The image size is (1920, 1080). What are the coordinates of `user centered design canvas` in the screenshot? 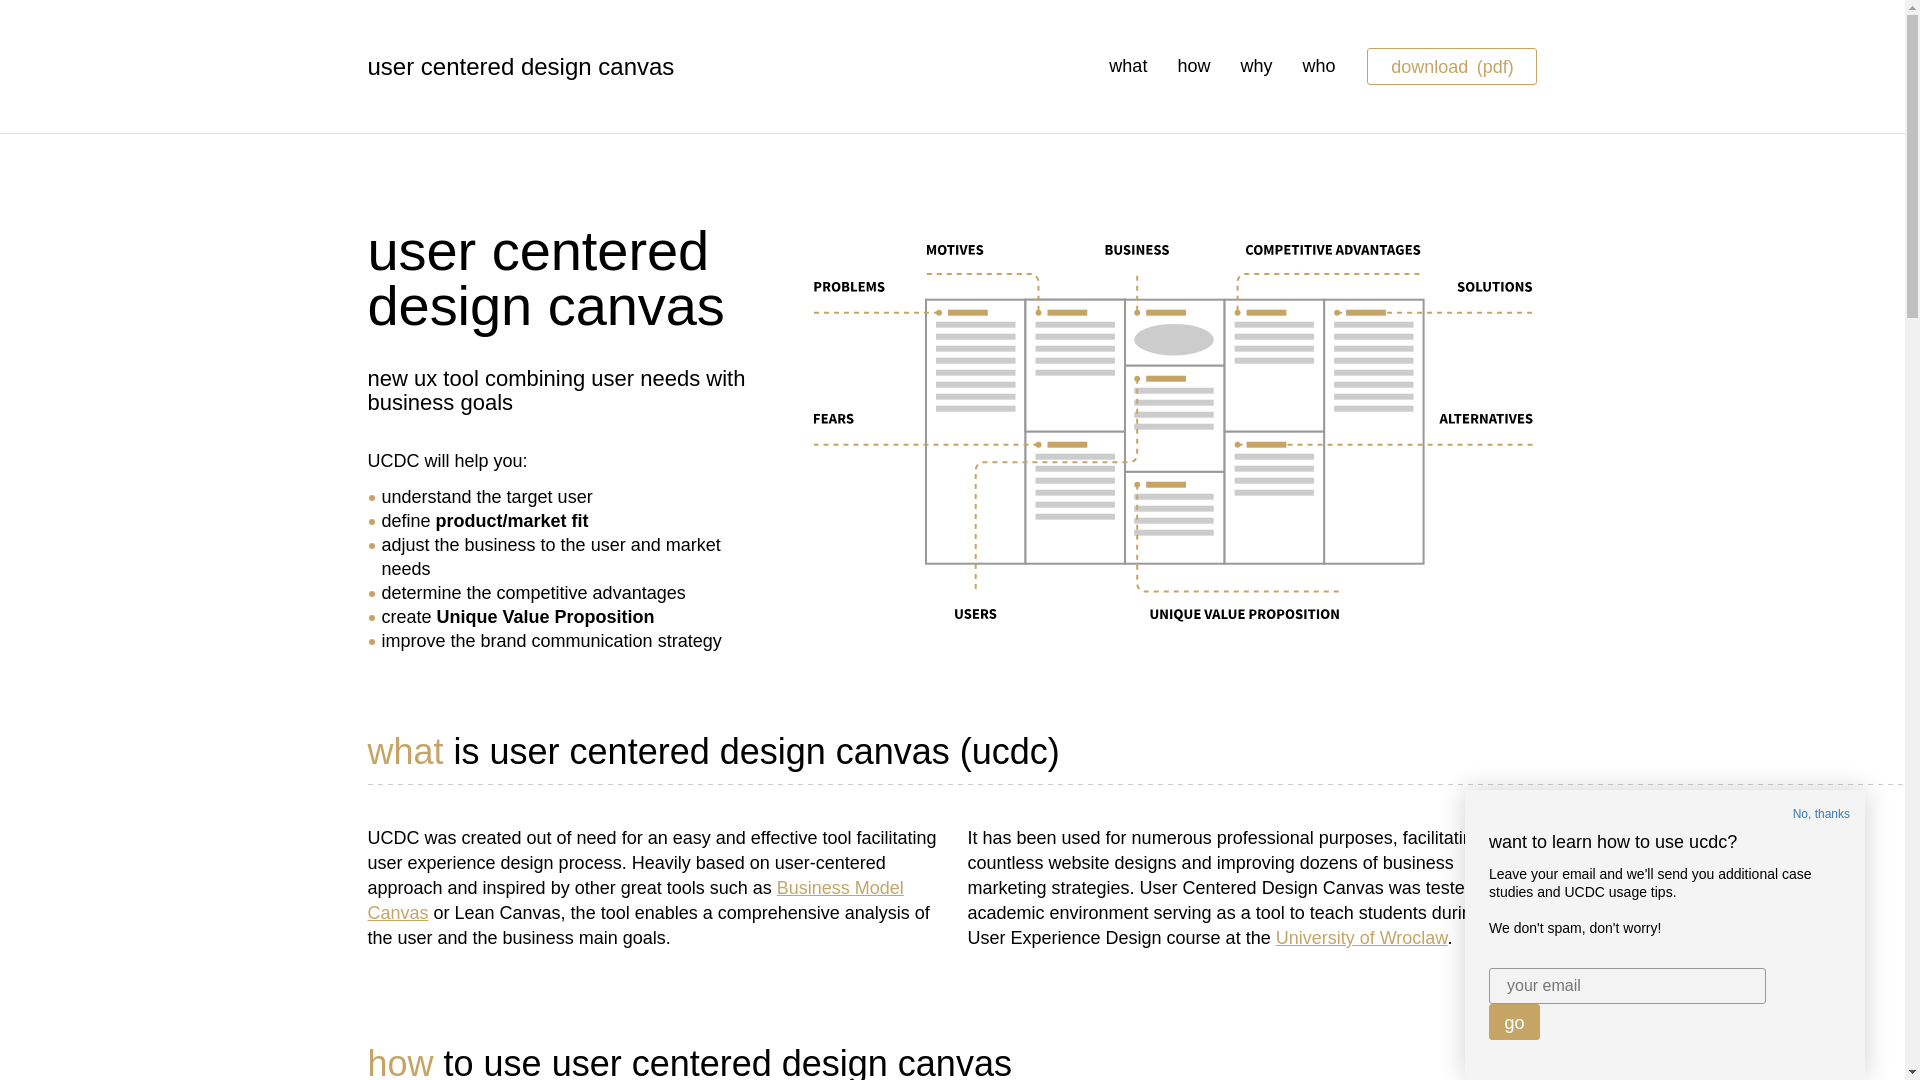 It's located at (602, 66).